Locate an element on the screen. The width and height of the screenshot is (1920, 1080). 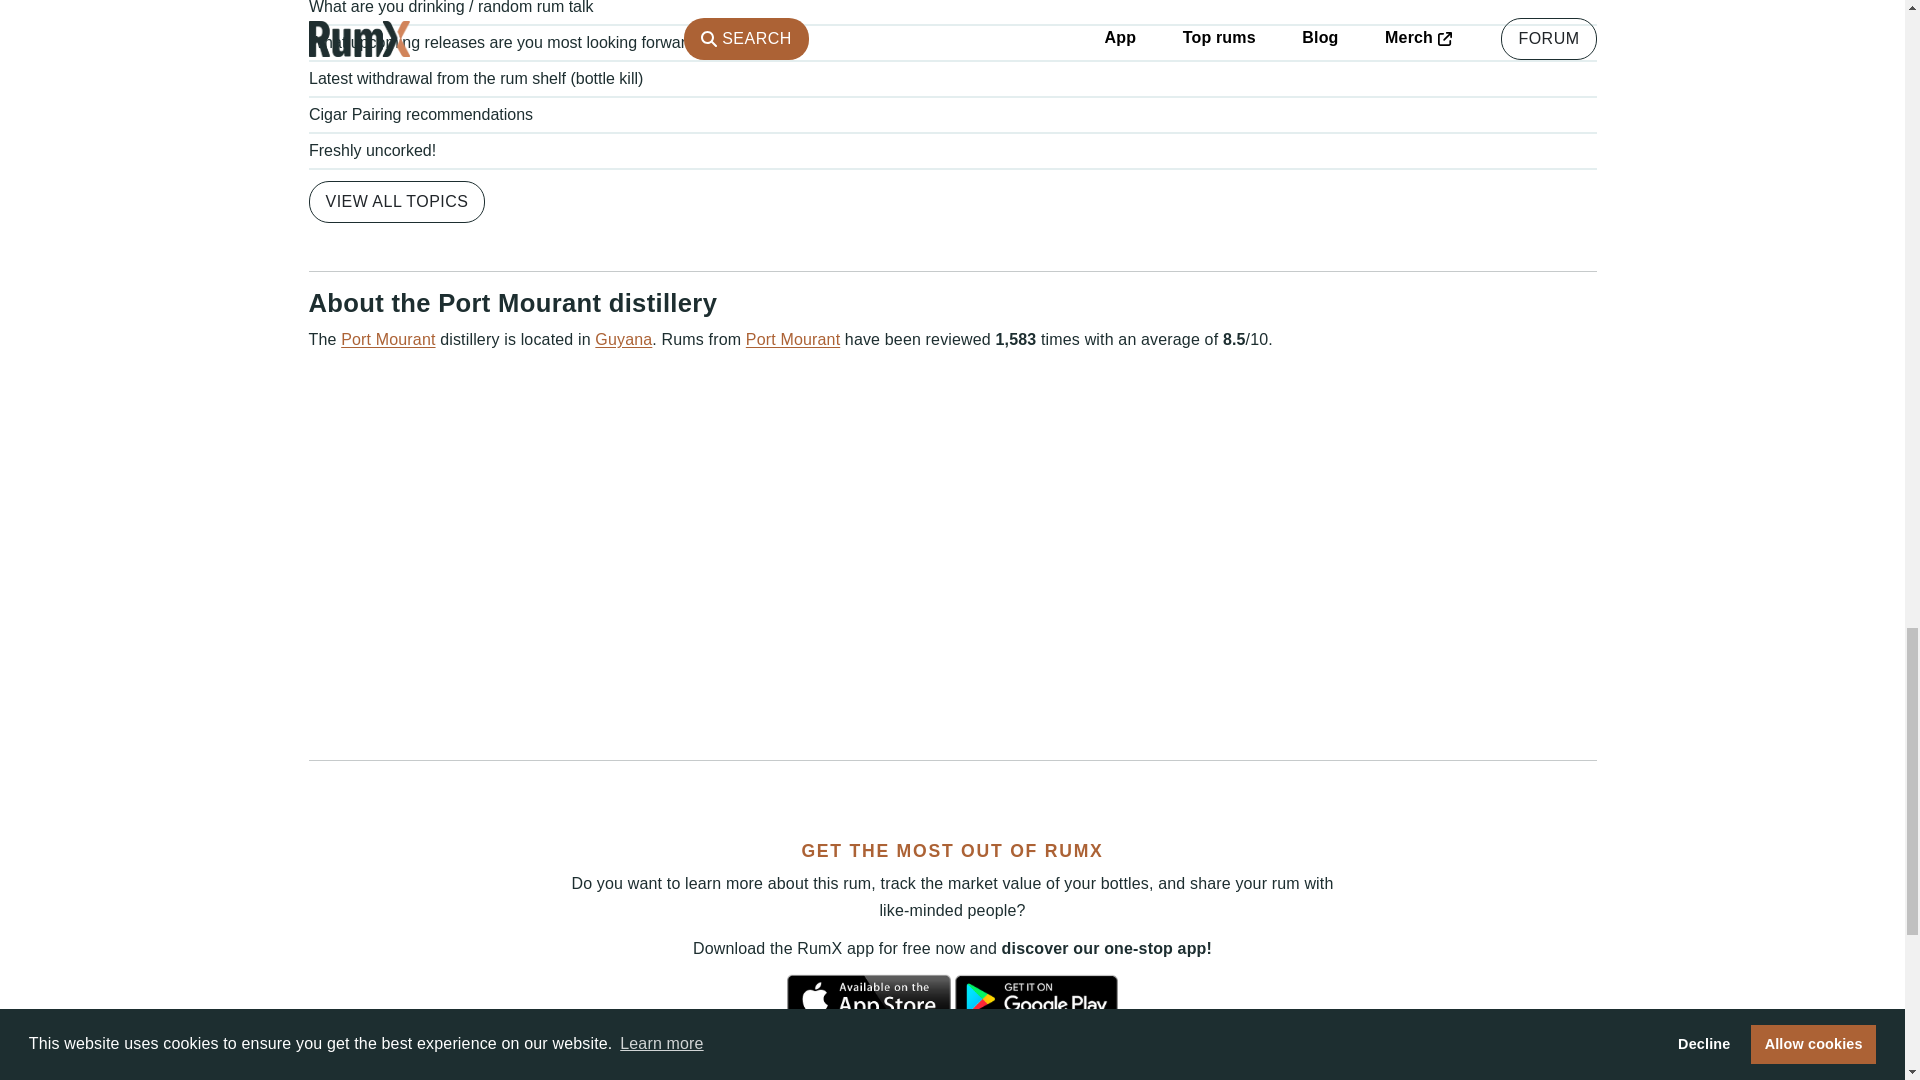
VIEW ALL TOPICS is located at coordinates (396, 201).